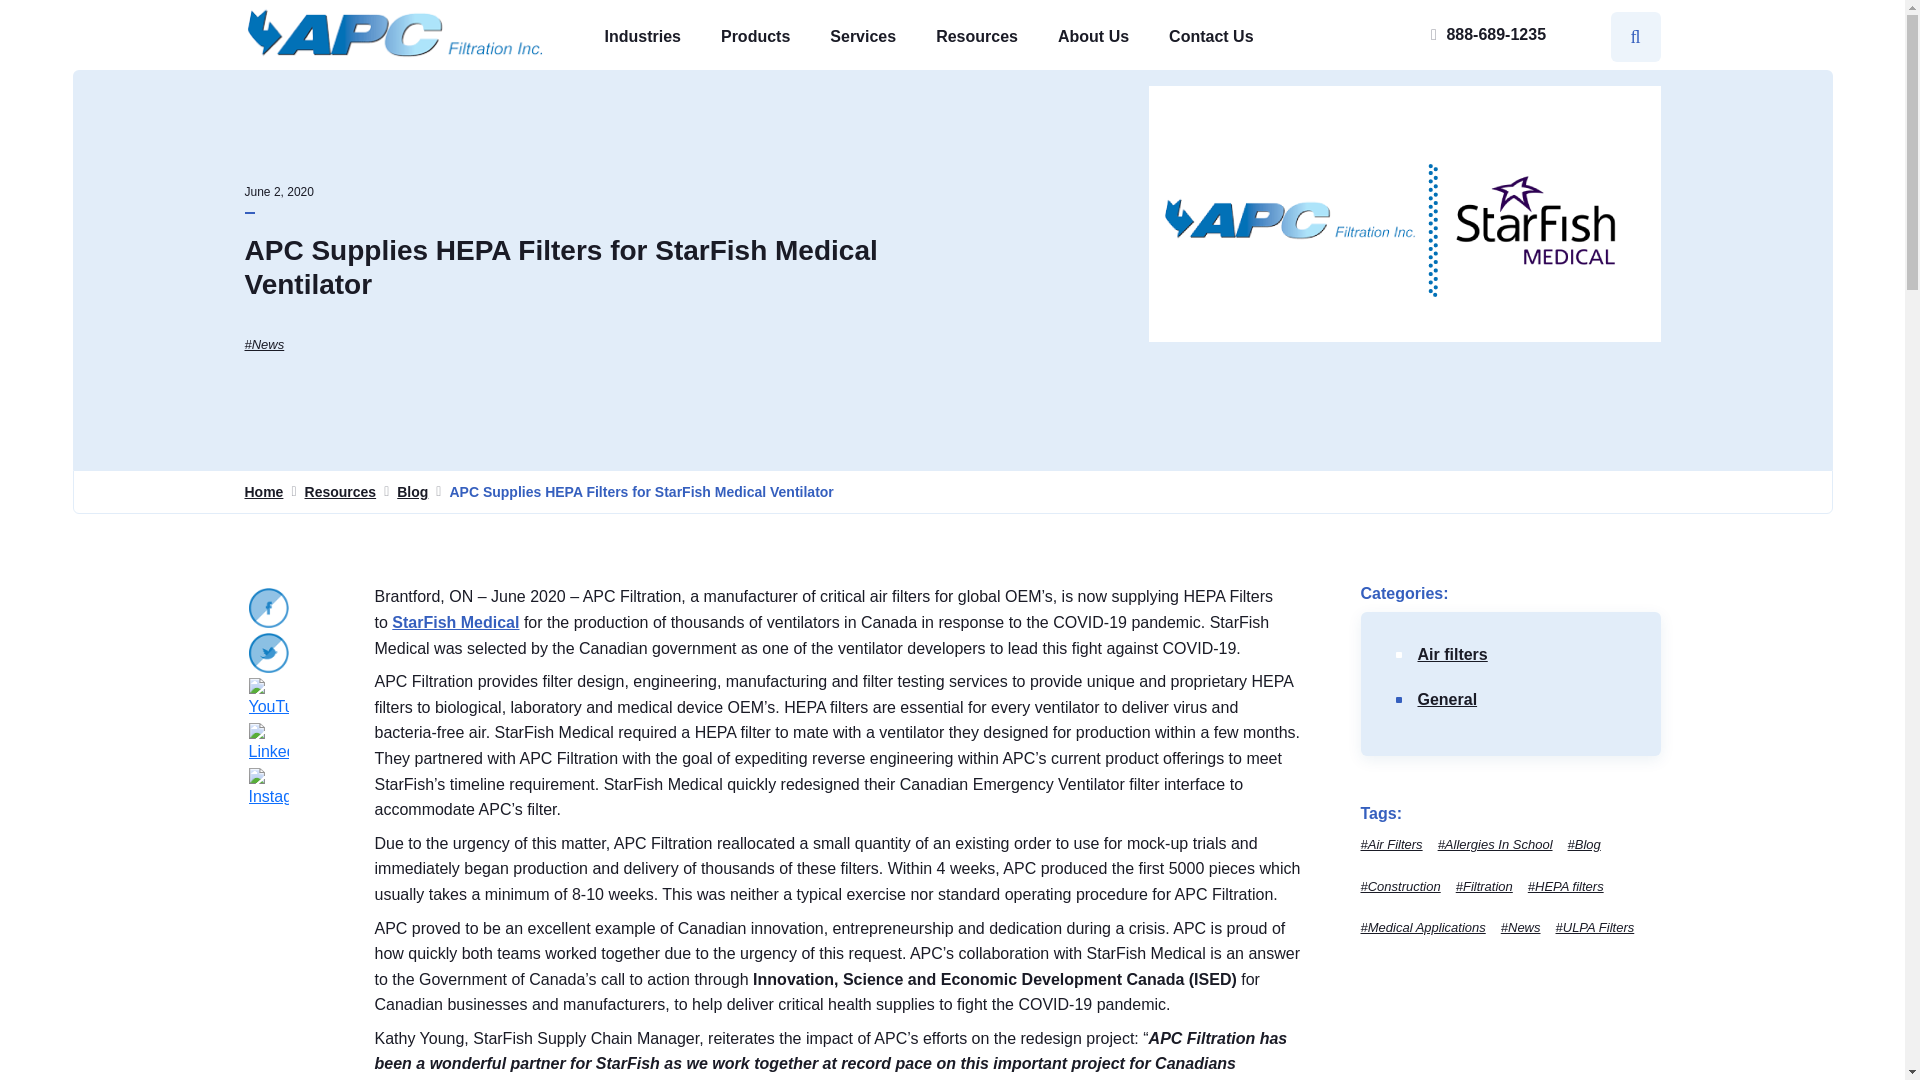 The image size is (1920, 1080). I want to click on Allergies In School, so click(1496, 845).